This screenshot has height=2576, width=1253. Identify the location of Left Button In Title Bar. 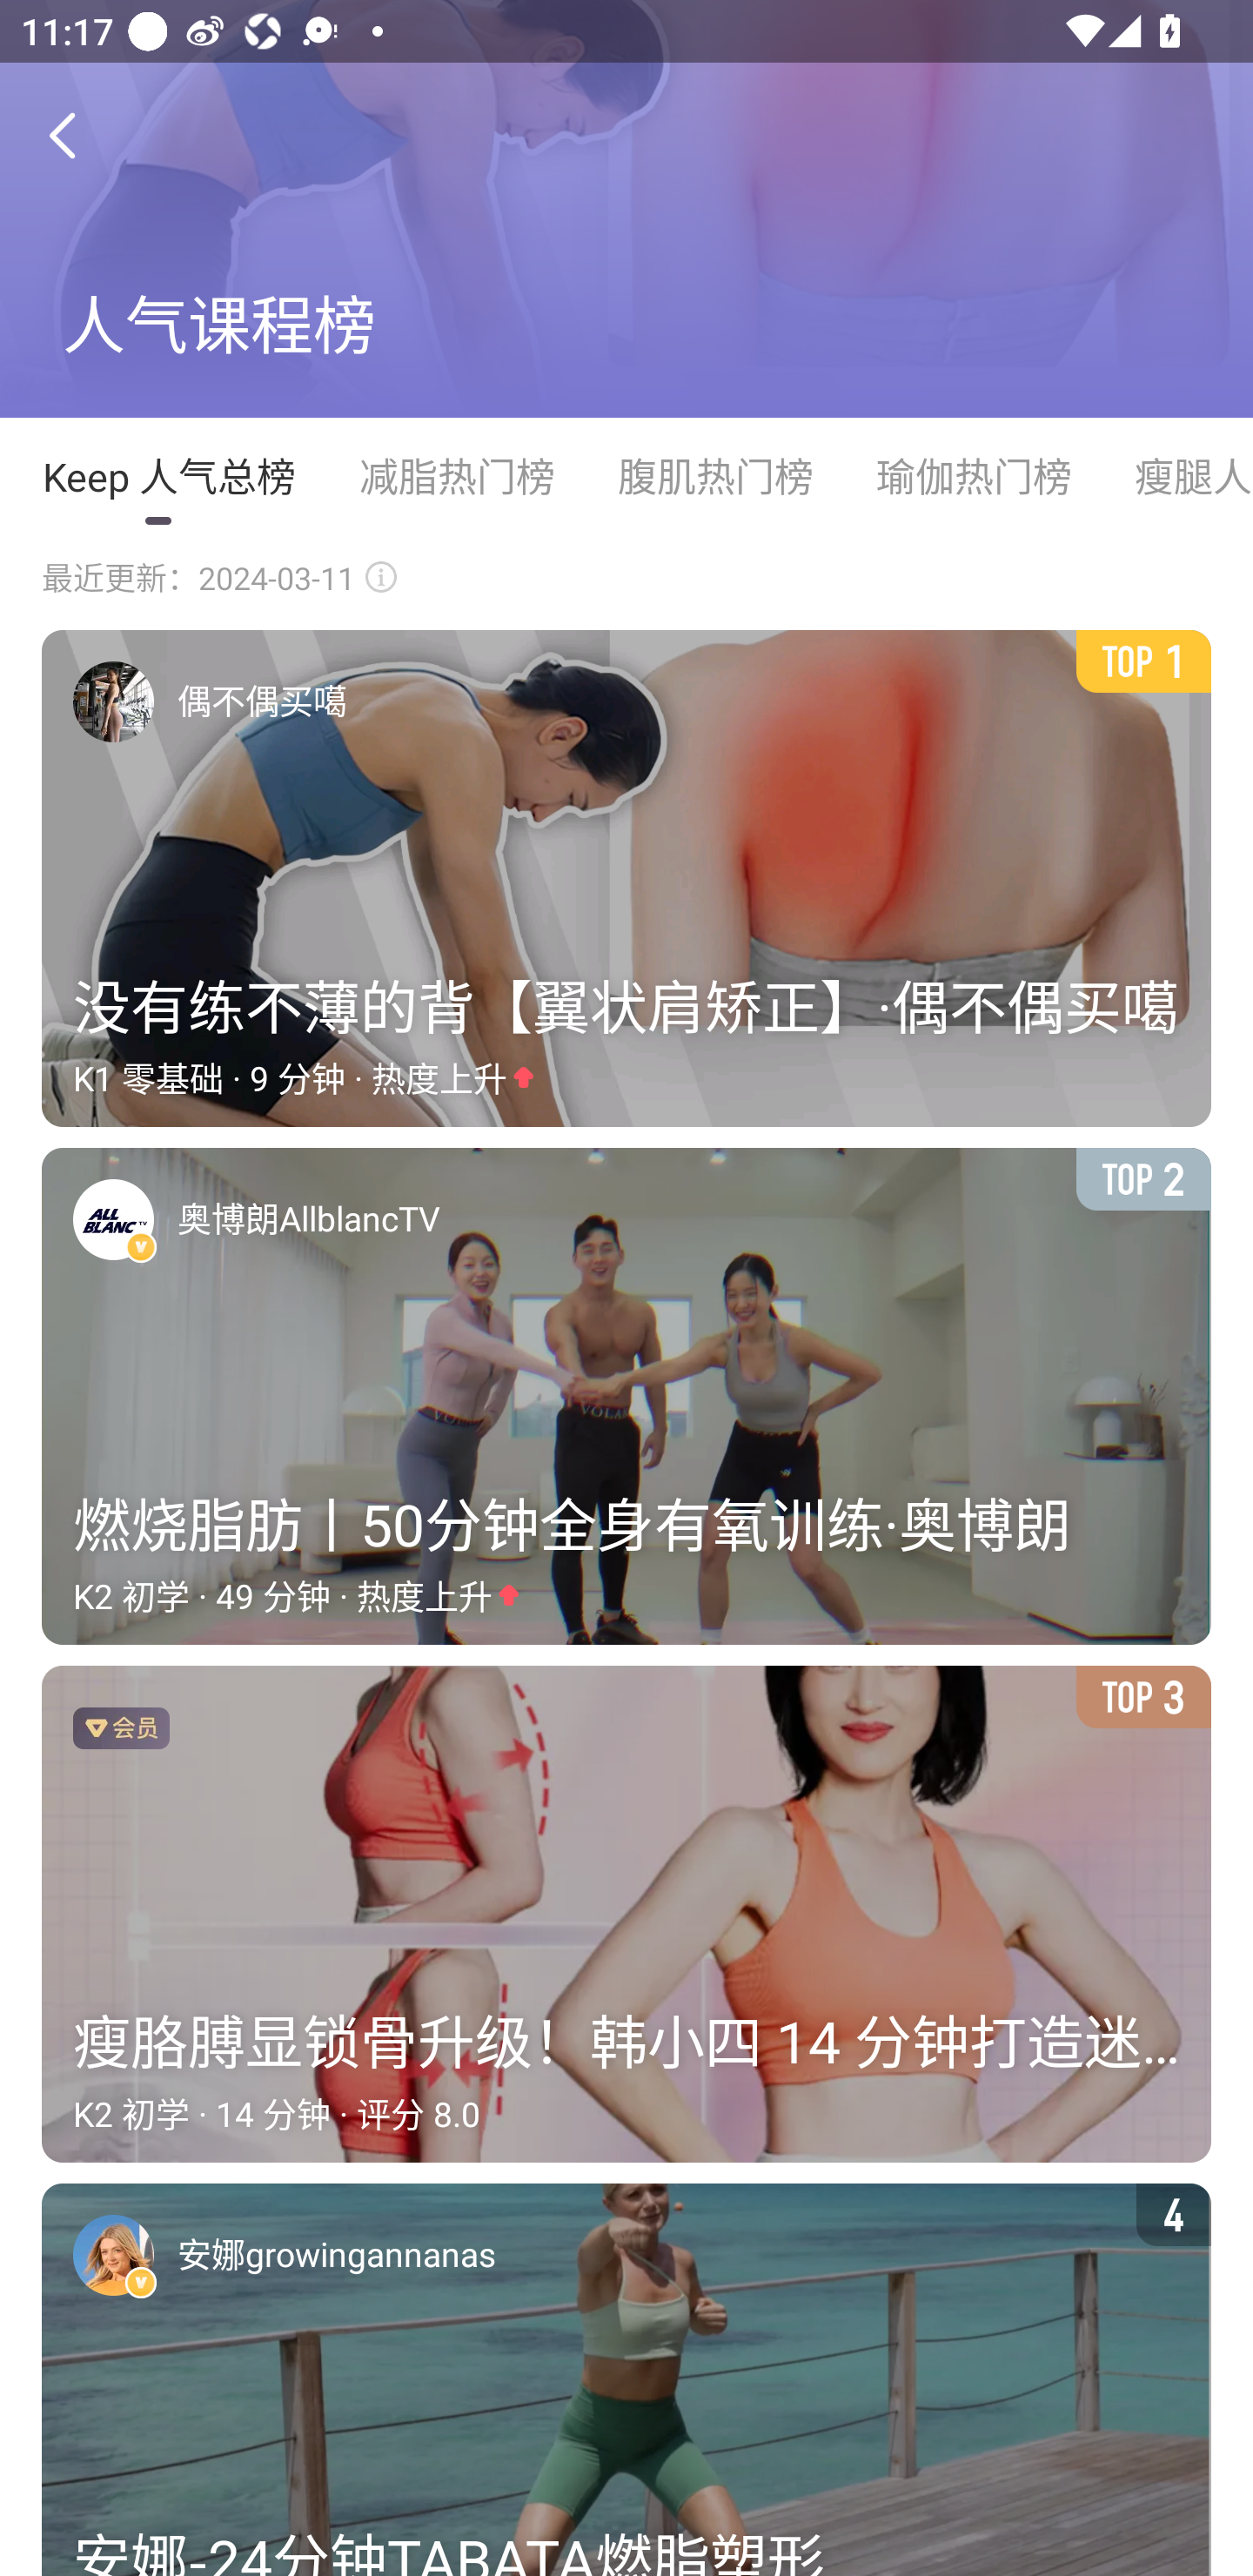
(84, 135).